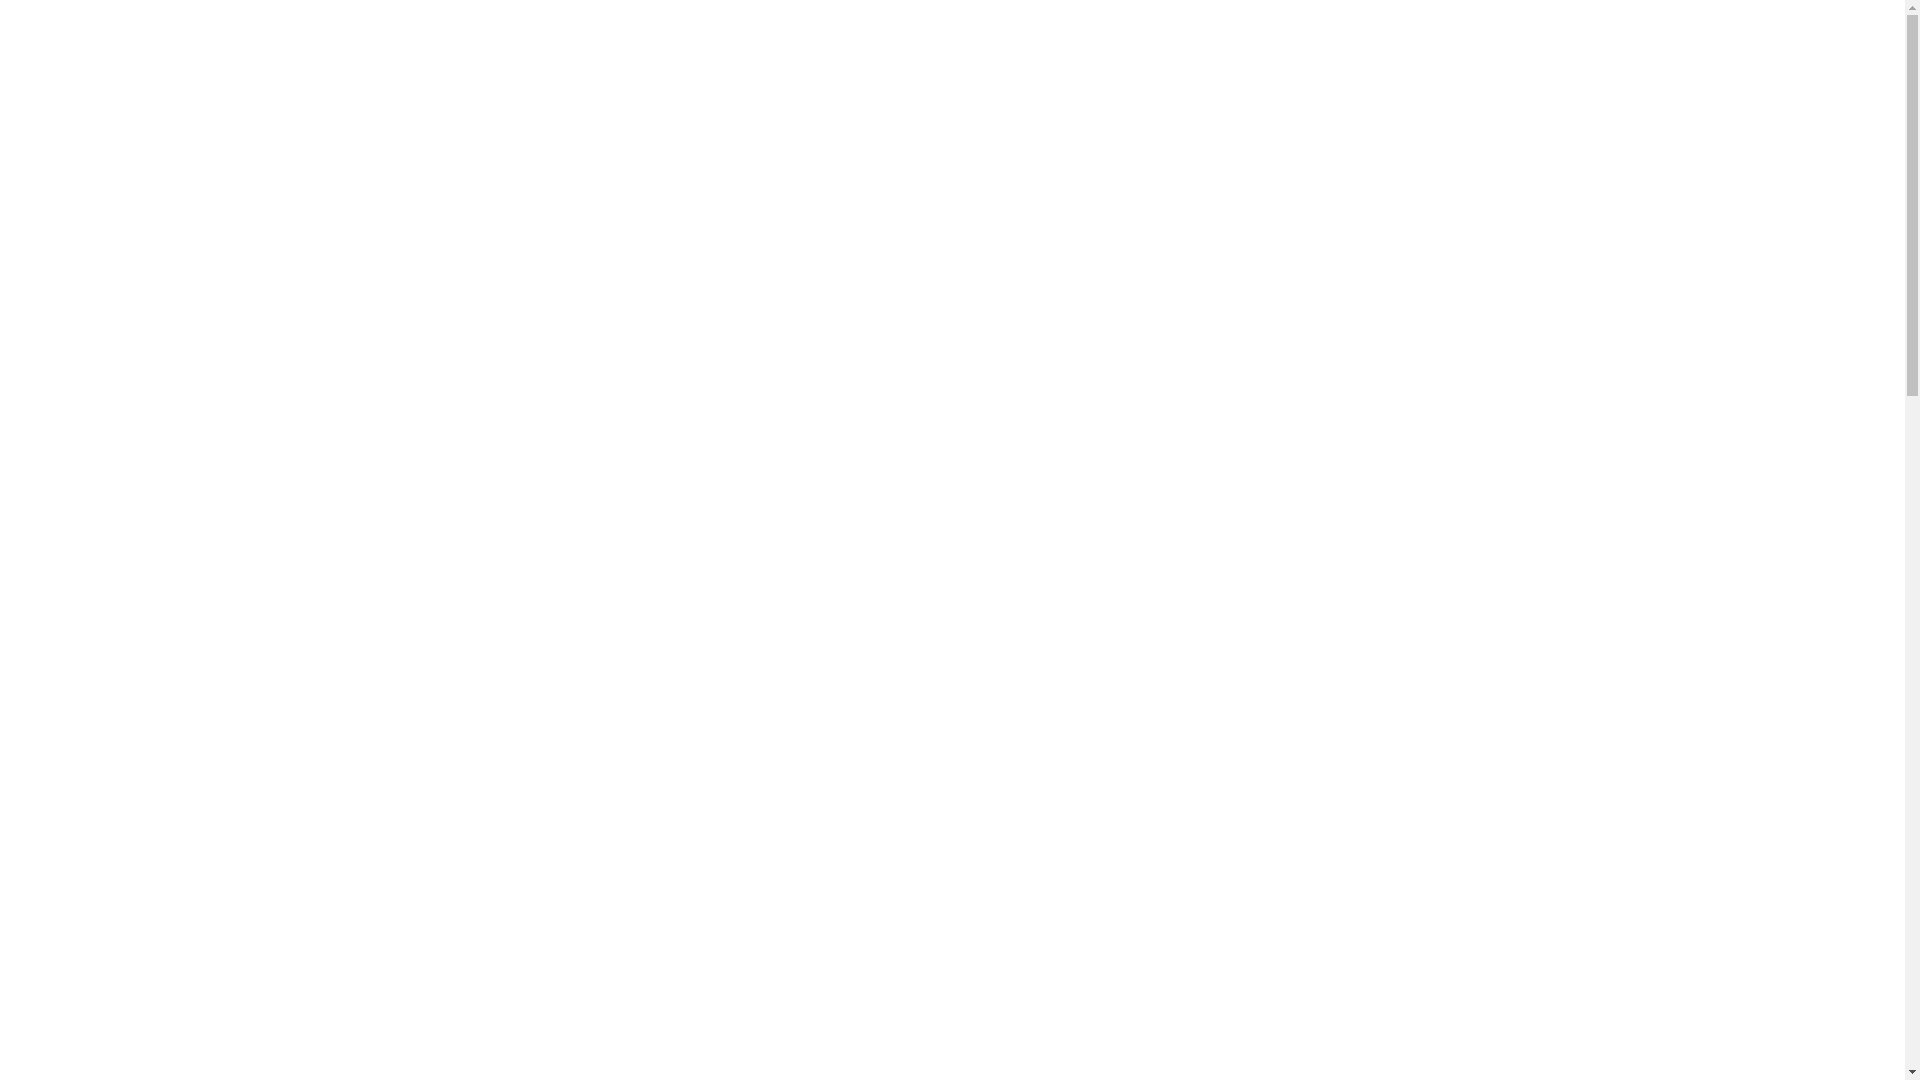 The image size is (1920, 1080). I want to click on Projects, so click(69, 138).